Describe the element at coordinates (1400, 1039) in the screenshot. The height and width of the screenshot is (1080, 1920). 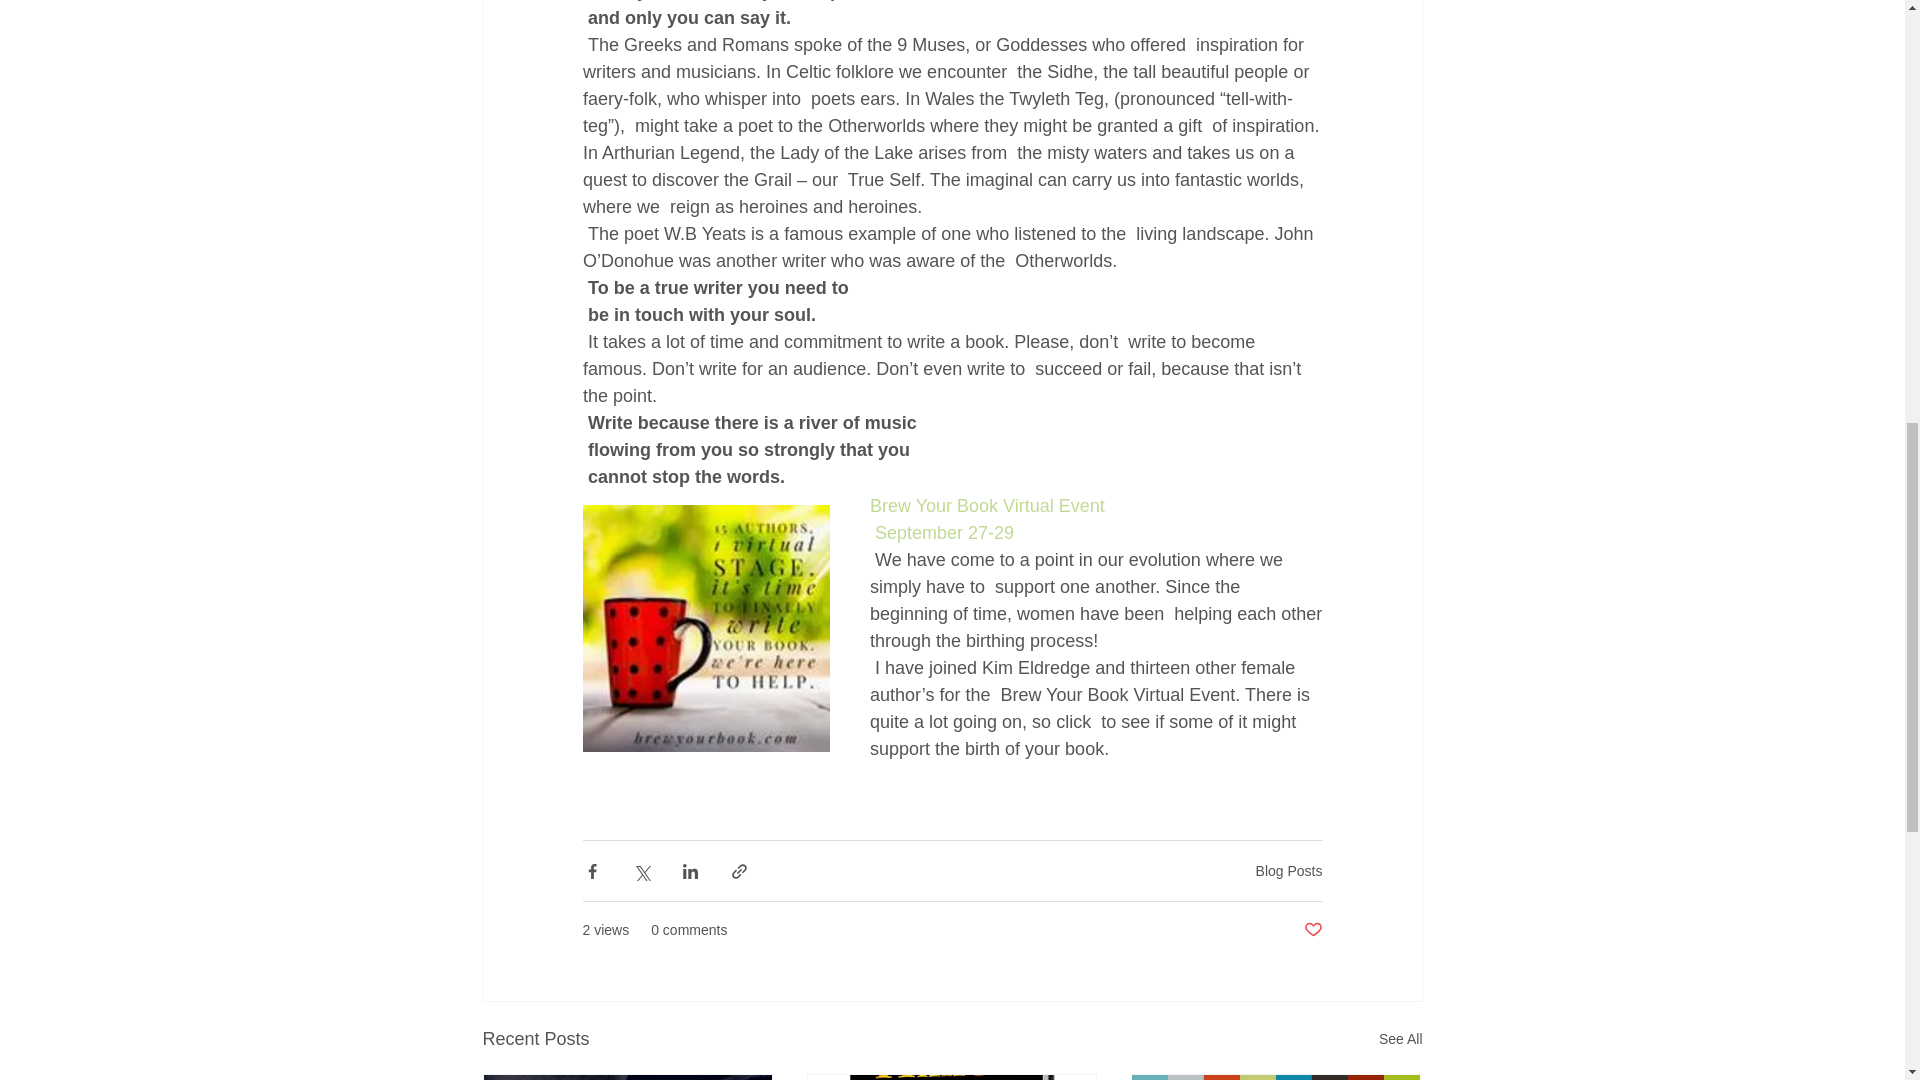
I see `See All` at that location.